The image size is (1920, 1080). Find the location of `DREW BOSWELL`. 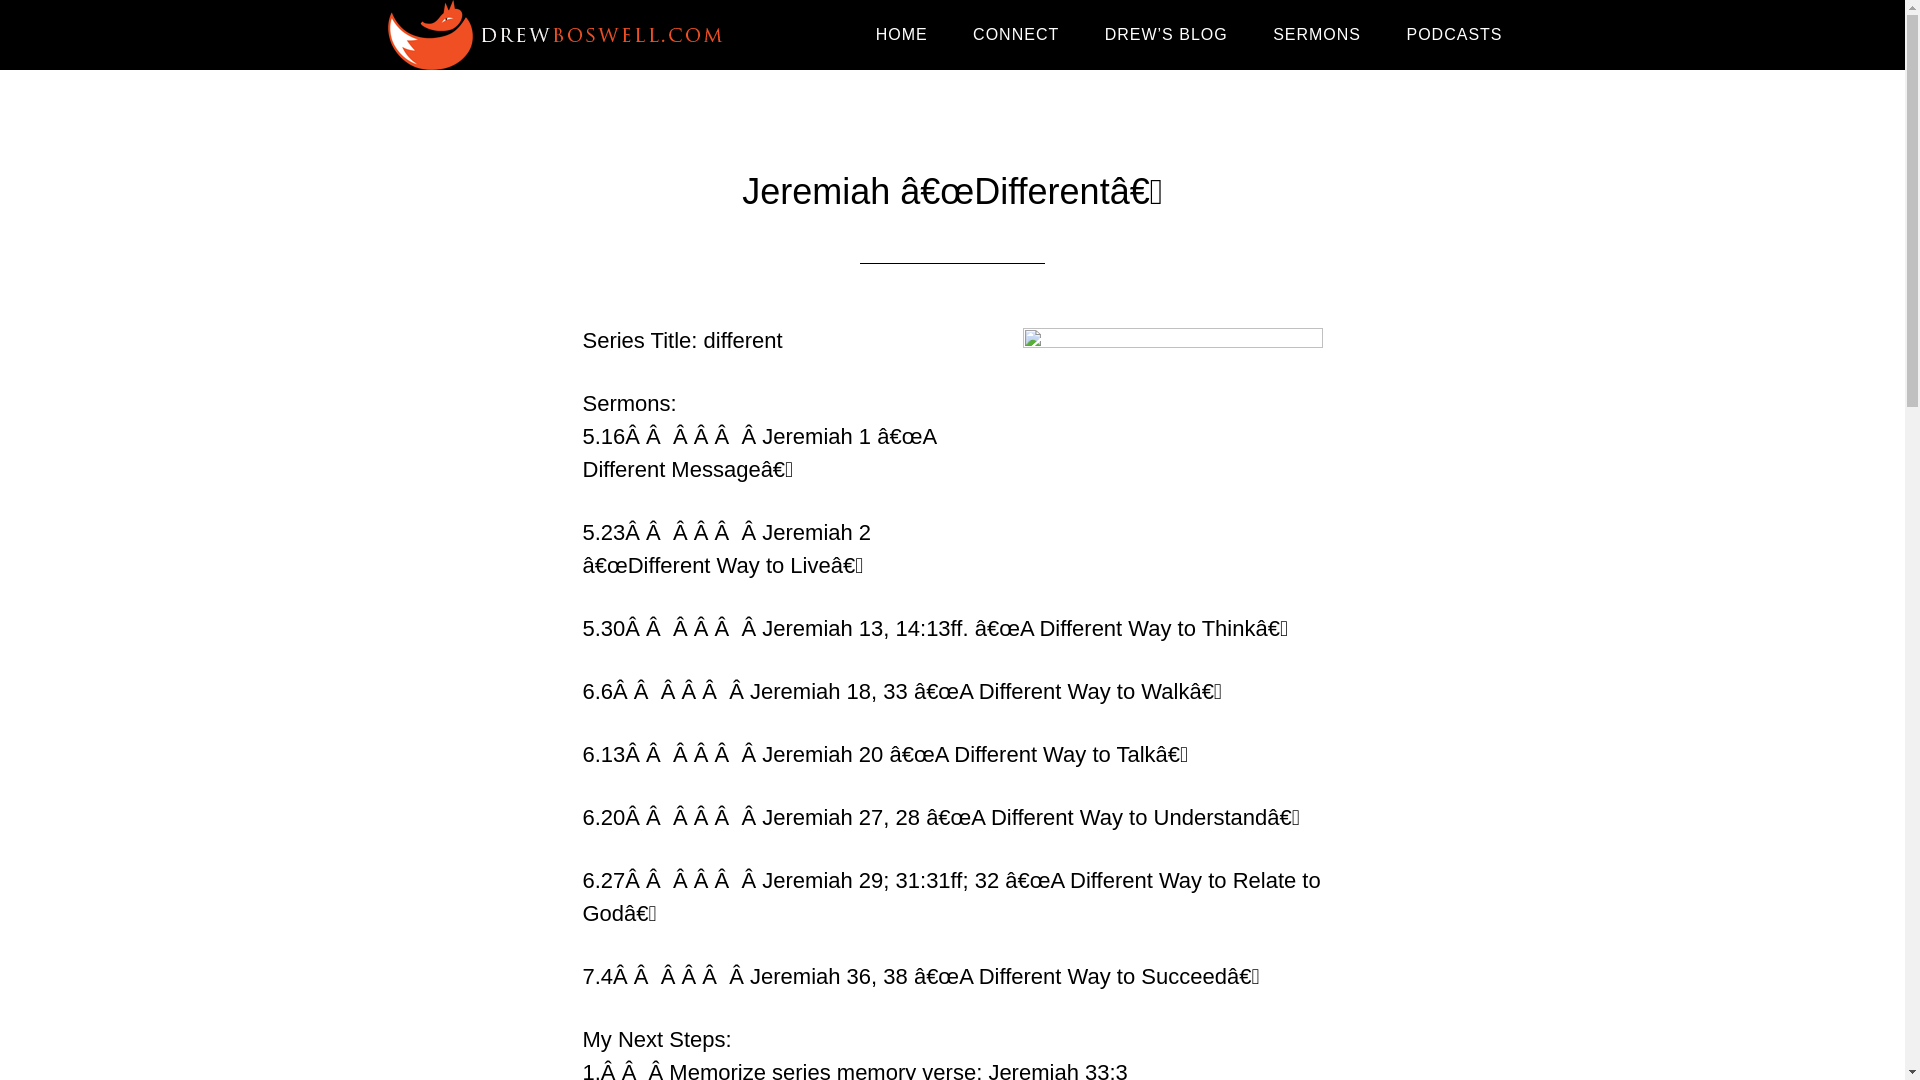

DREW BOSWELL is located at coordinates (562, 35).